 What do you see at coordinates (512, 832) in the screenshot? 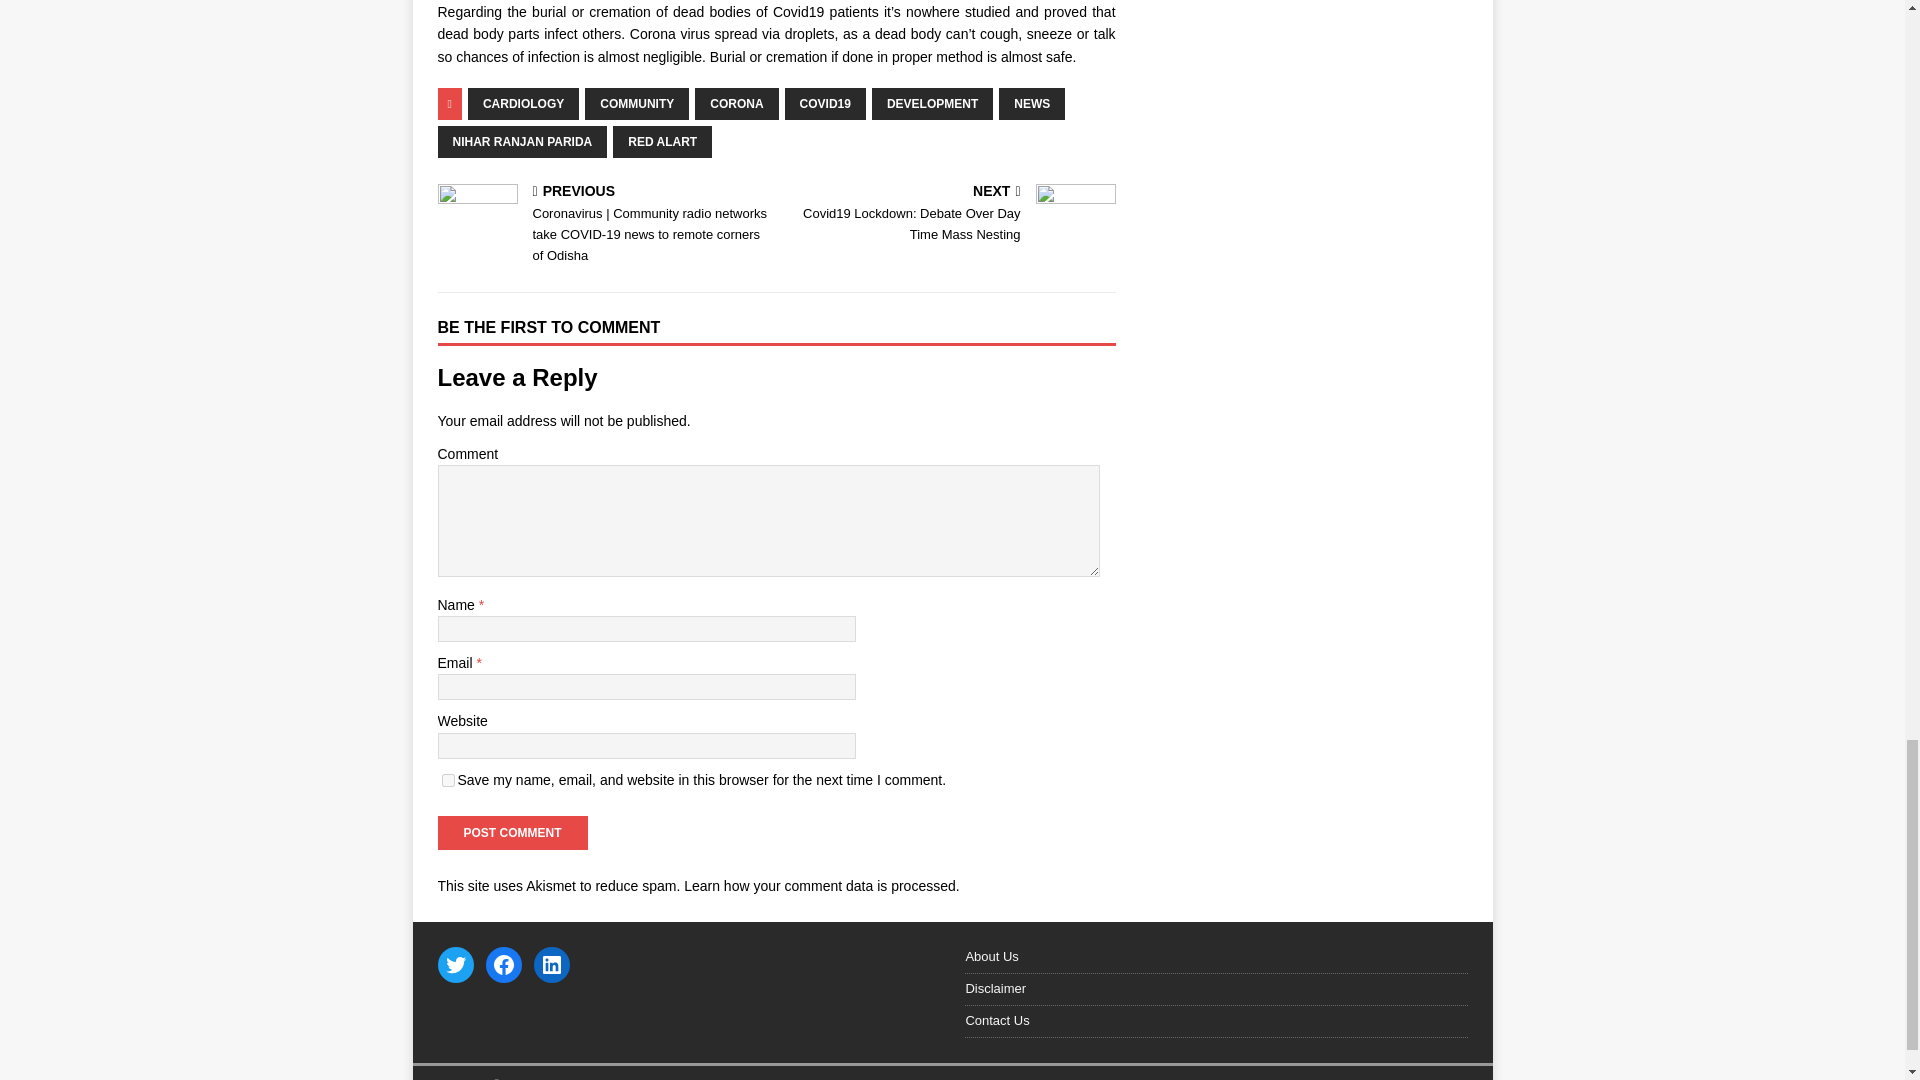
I see `Post Comment` at bounding box center [512, 832].